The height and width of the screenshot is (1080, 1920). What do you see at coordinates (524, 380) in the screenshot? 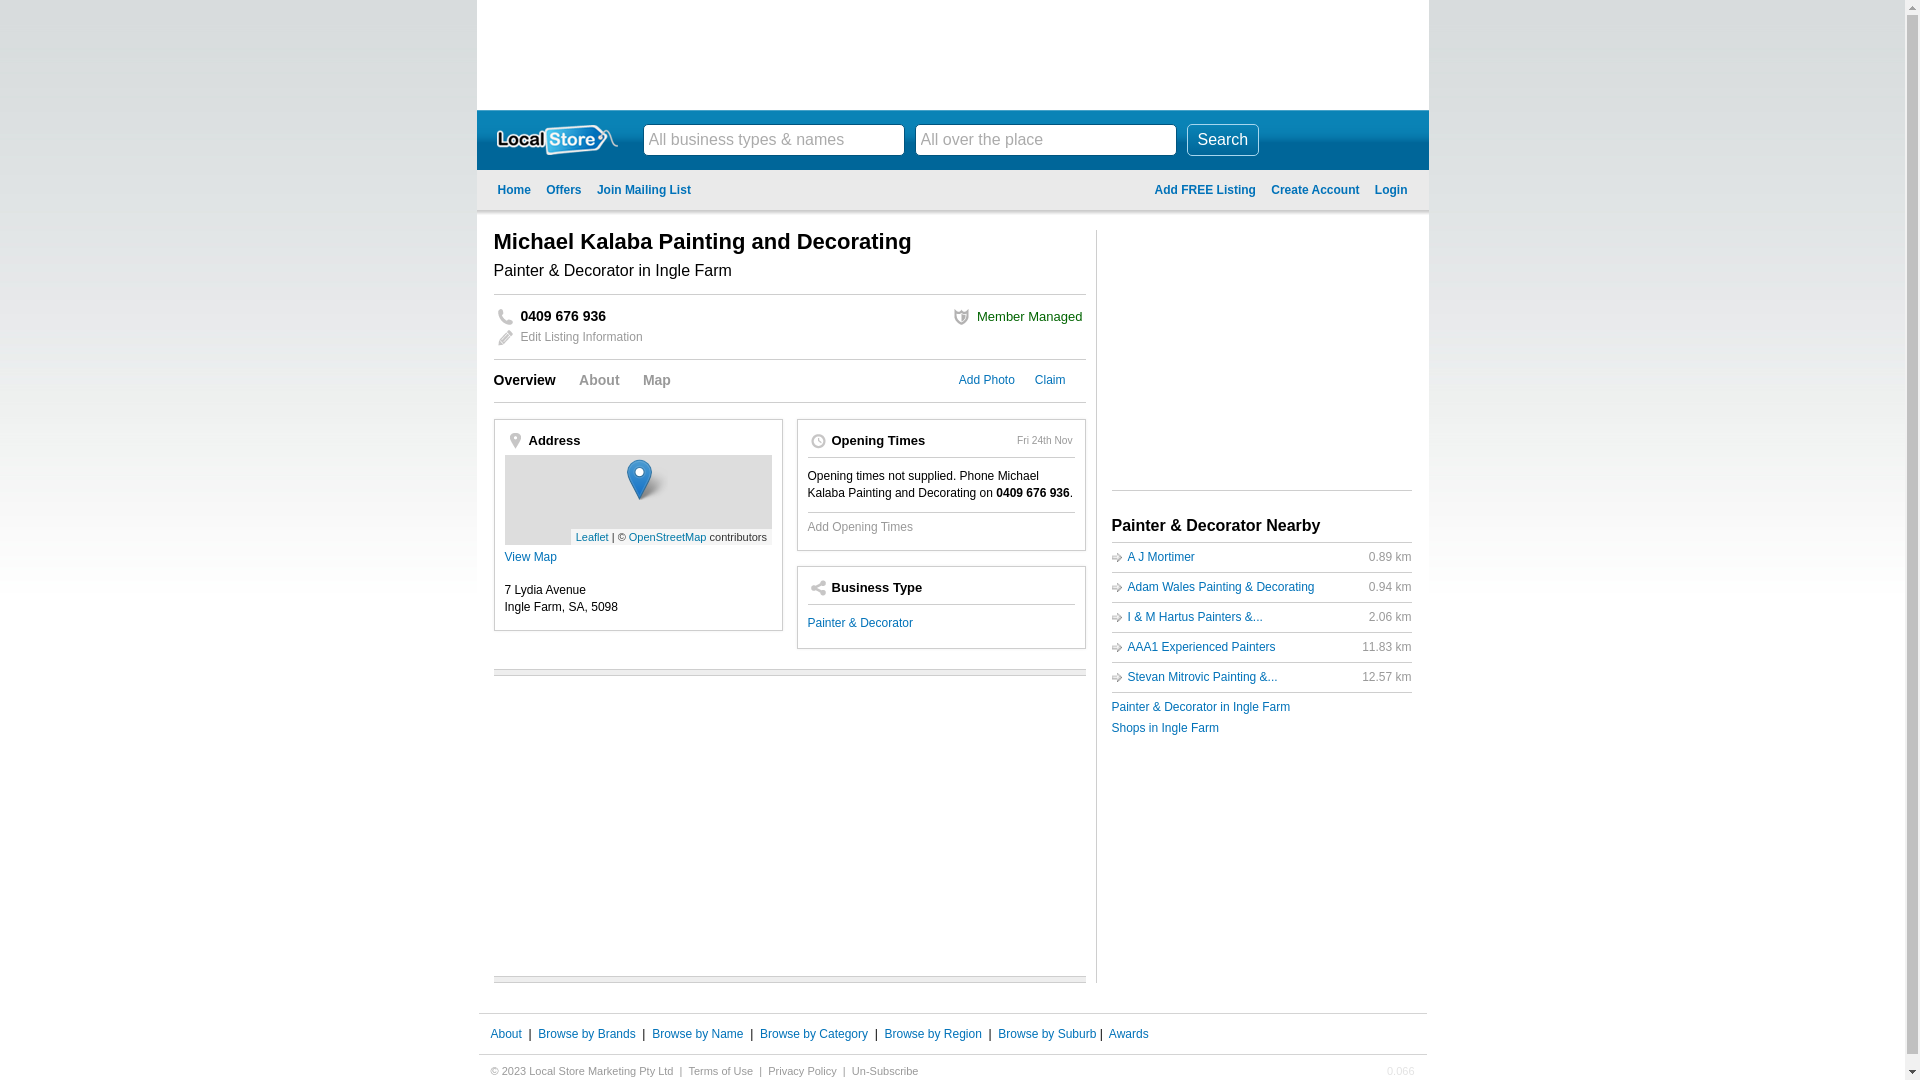
I see `Overview` at bounding box center [524, 380].